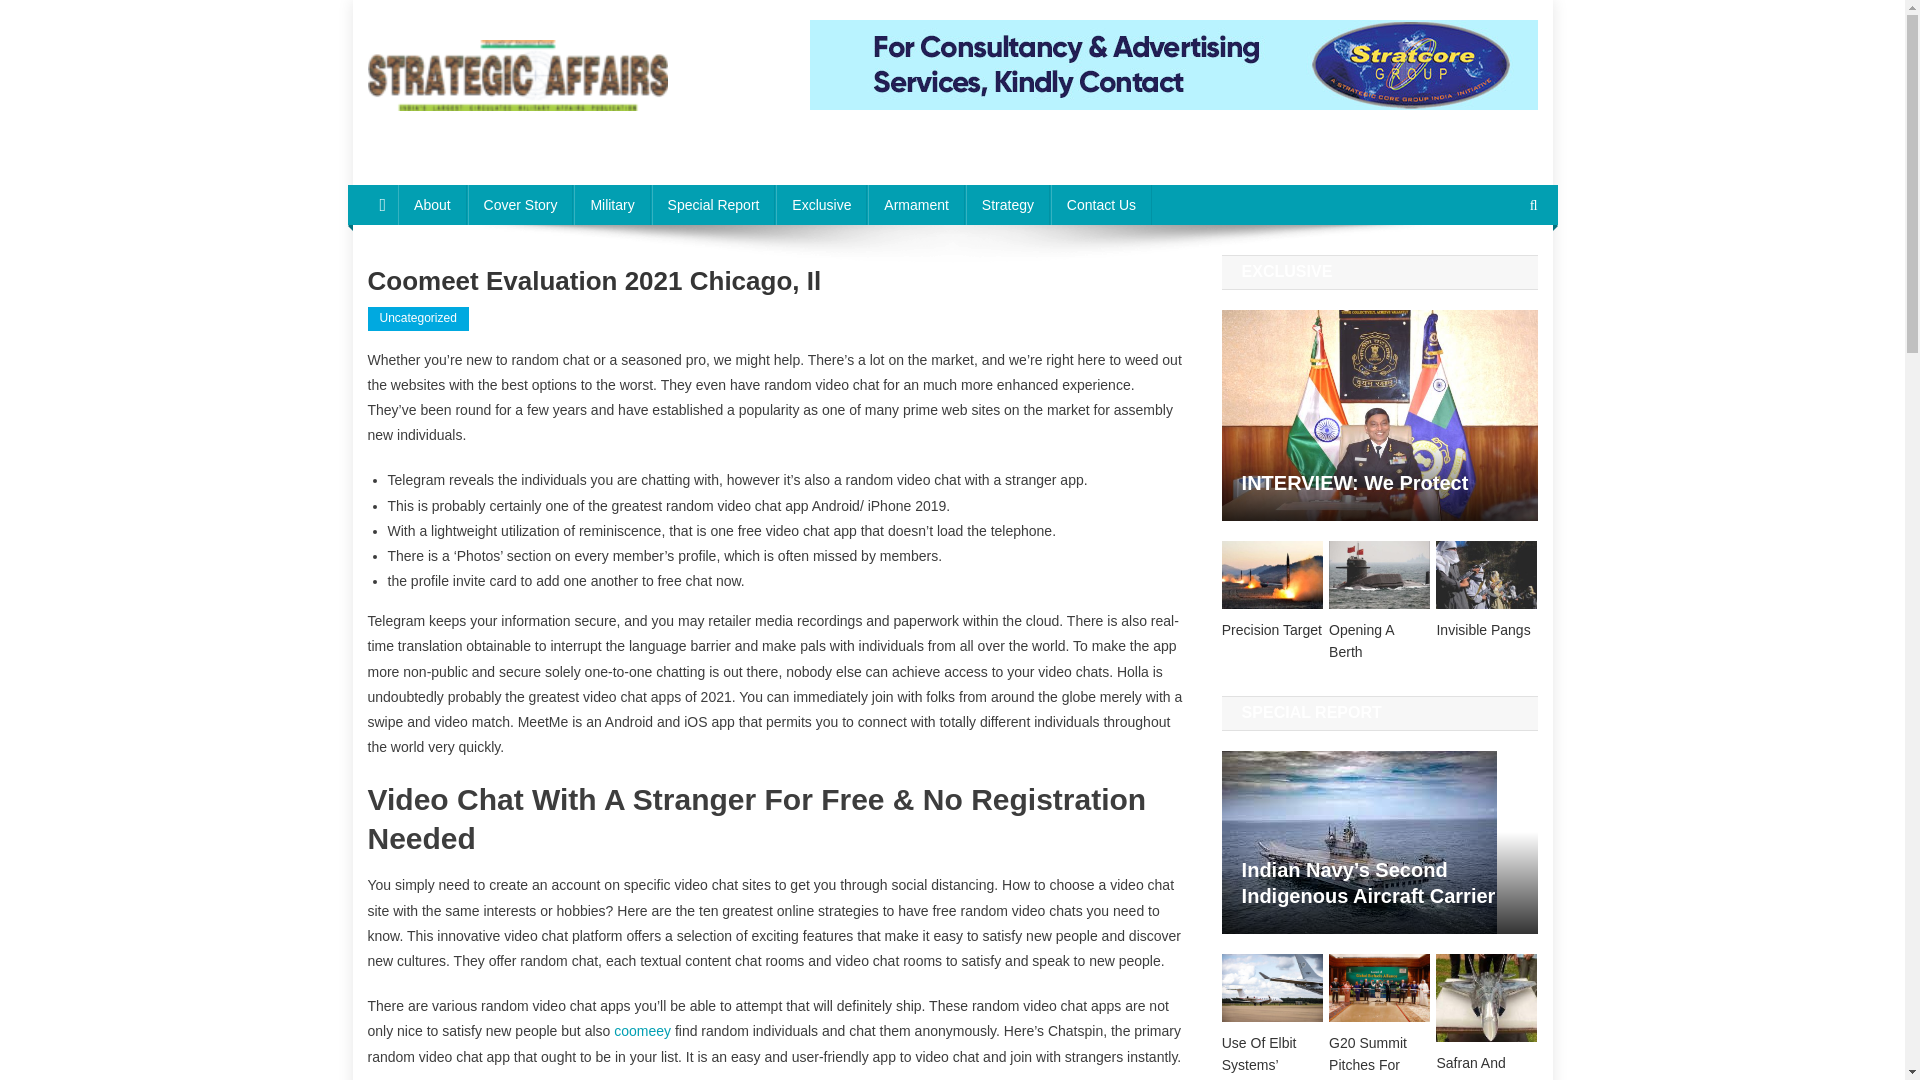 The height and width of the screenshot is (1080, 1920). Describe the element at coordinates (714, 204) in the screenshot. I see `Special Report` at that location.